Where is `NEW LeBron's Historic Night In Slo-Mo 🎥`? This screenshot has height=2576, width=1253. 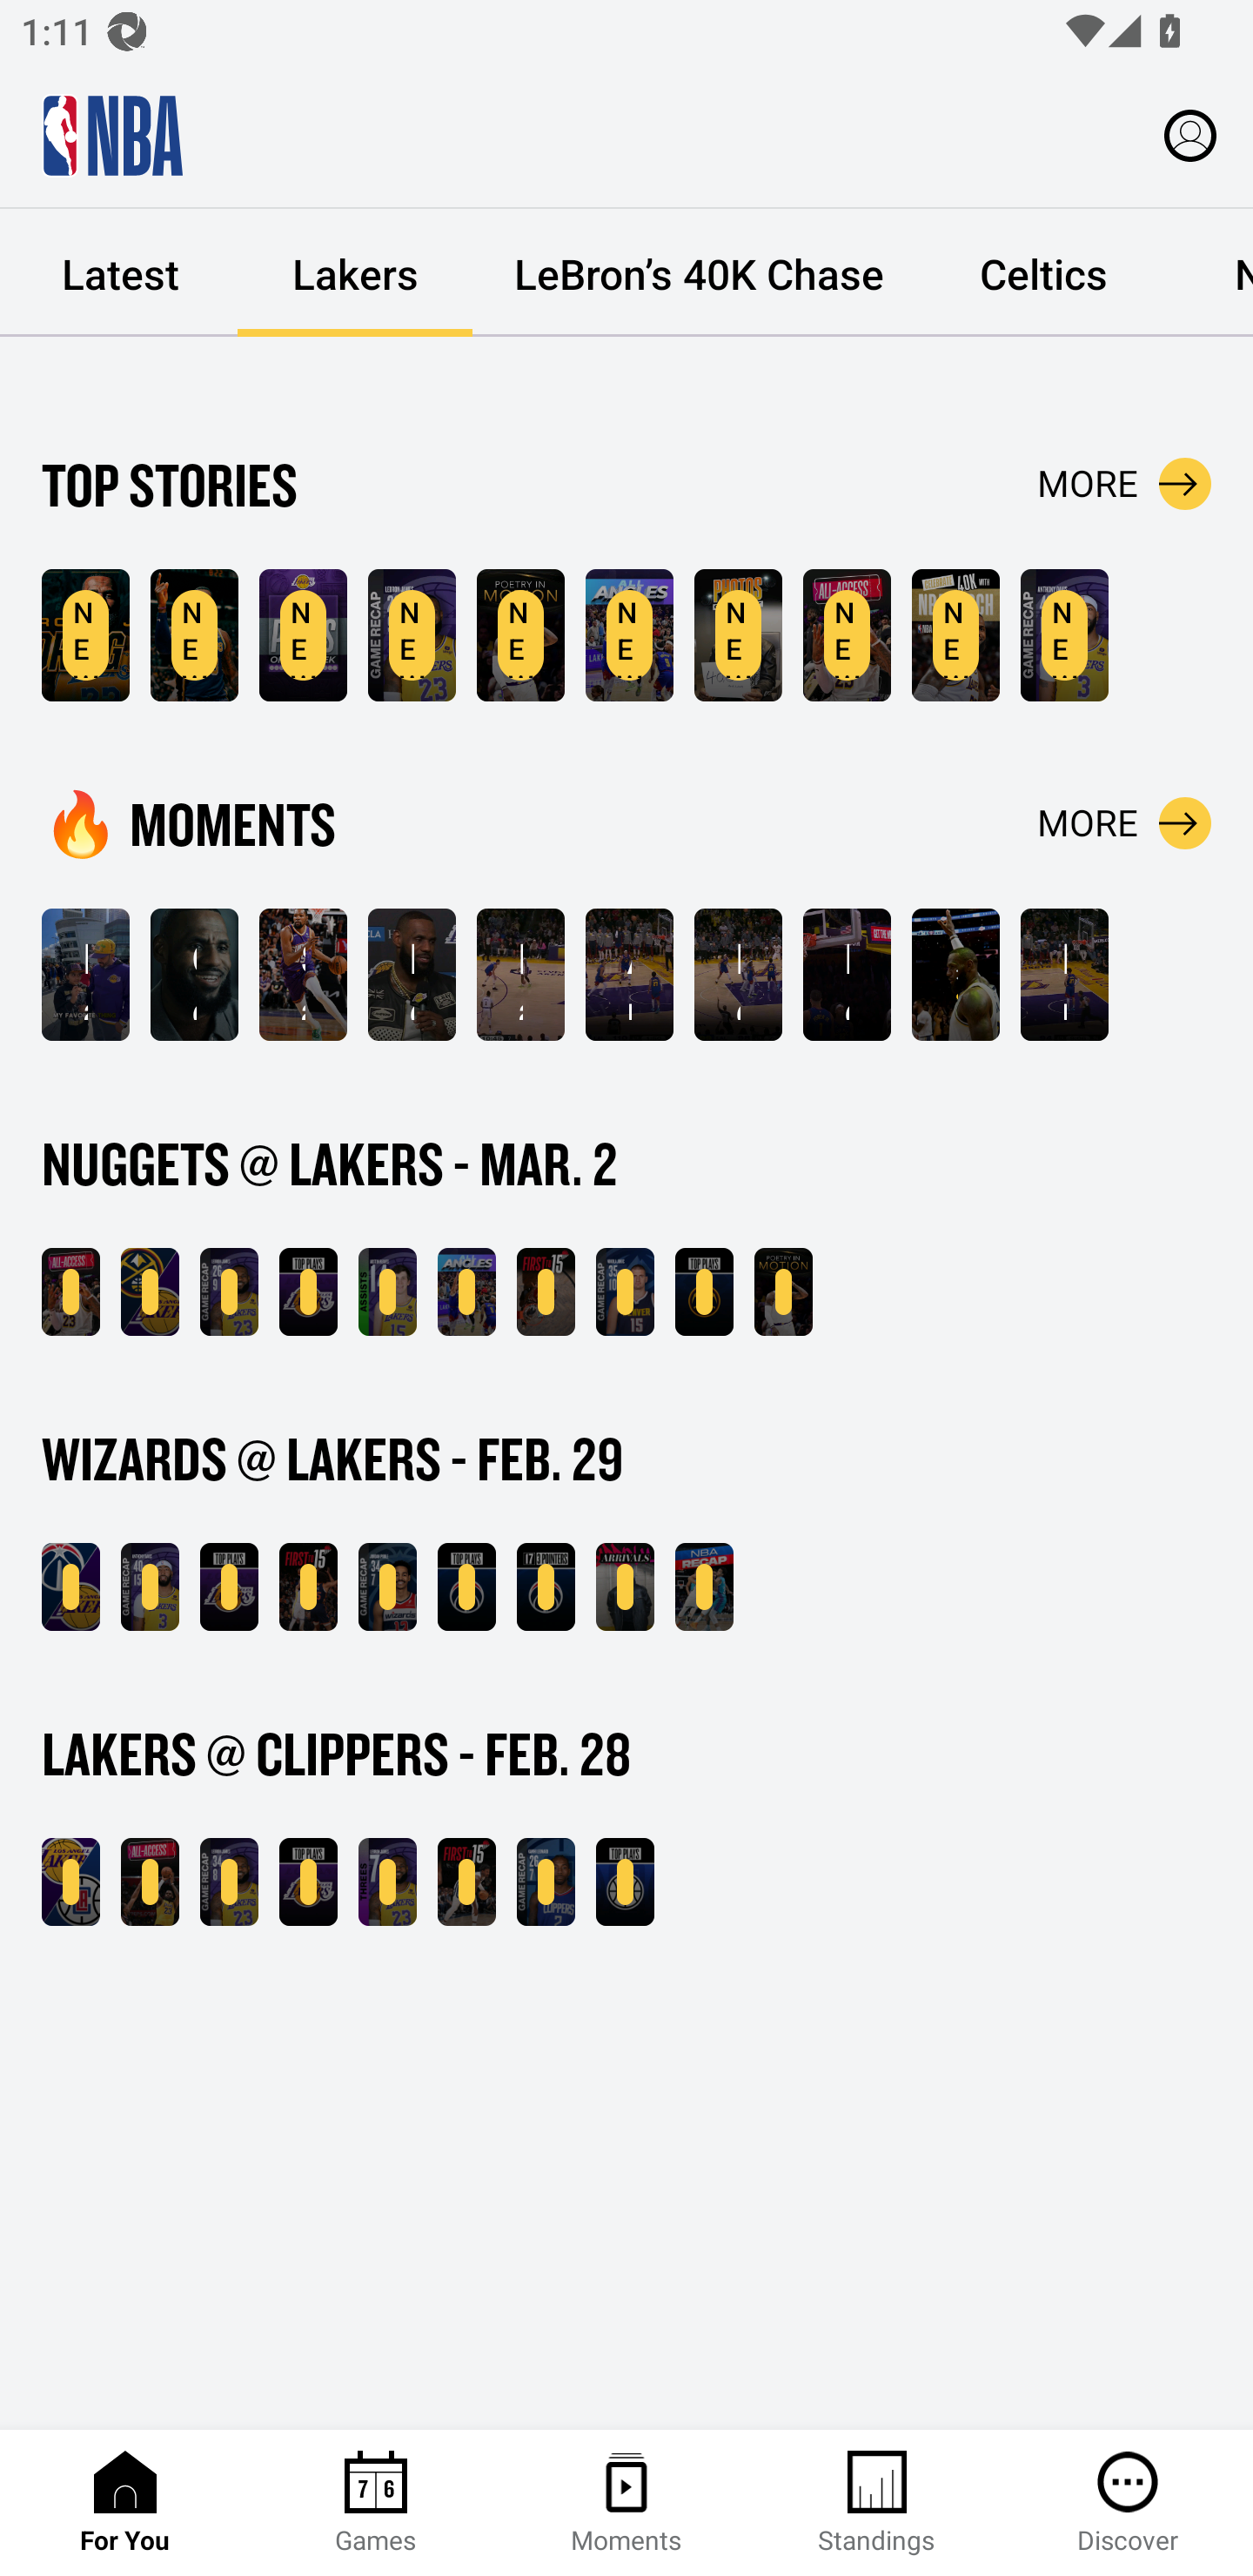 NEW LeBron's Historic Night In Slo-Mo 🎥 is located at coordinates (520, 635).